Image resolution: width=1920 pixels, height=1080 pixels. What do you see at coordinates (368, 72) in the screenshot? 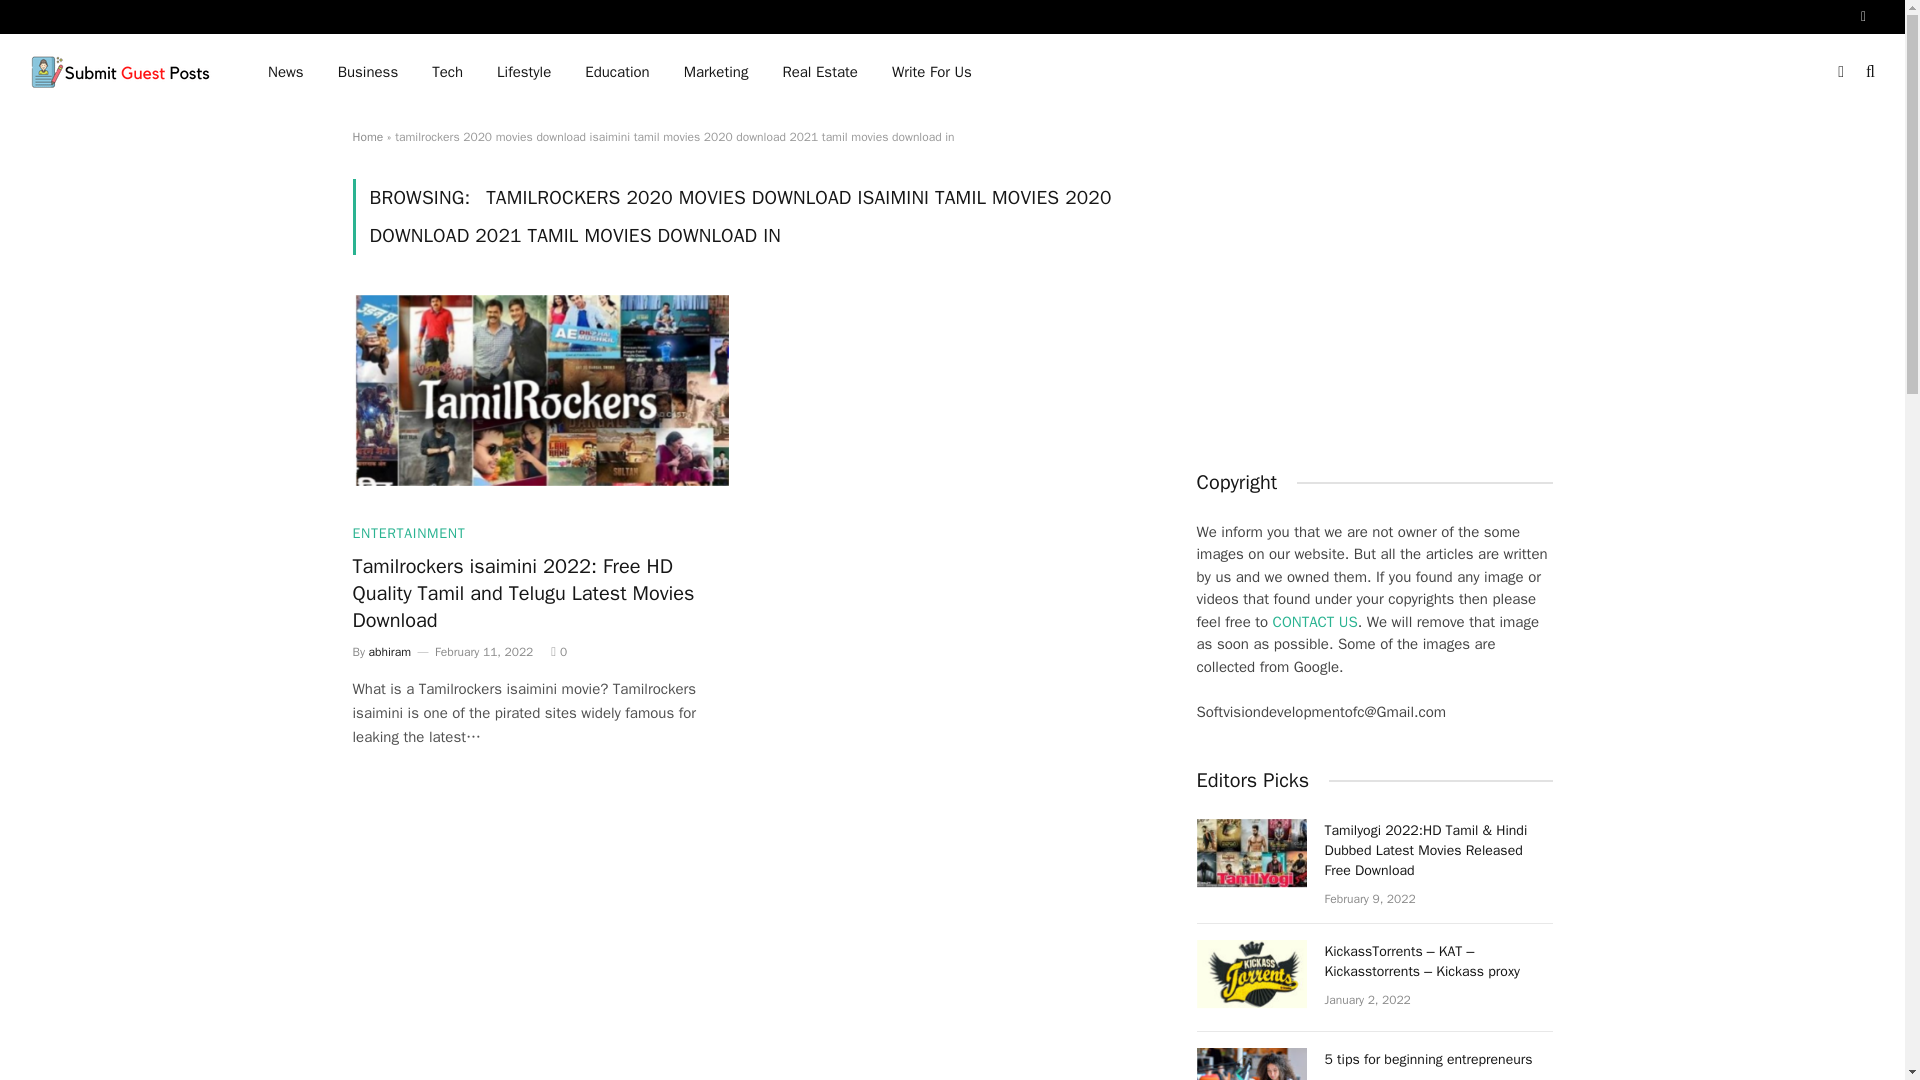
I see `Business` at bounding box center [368, 72].